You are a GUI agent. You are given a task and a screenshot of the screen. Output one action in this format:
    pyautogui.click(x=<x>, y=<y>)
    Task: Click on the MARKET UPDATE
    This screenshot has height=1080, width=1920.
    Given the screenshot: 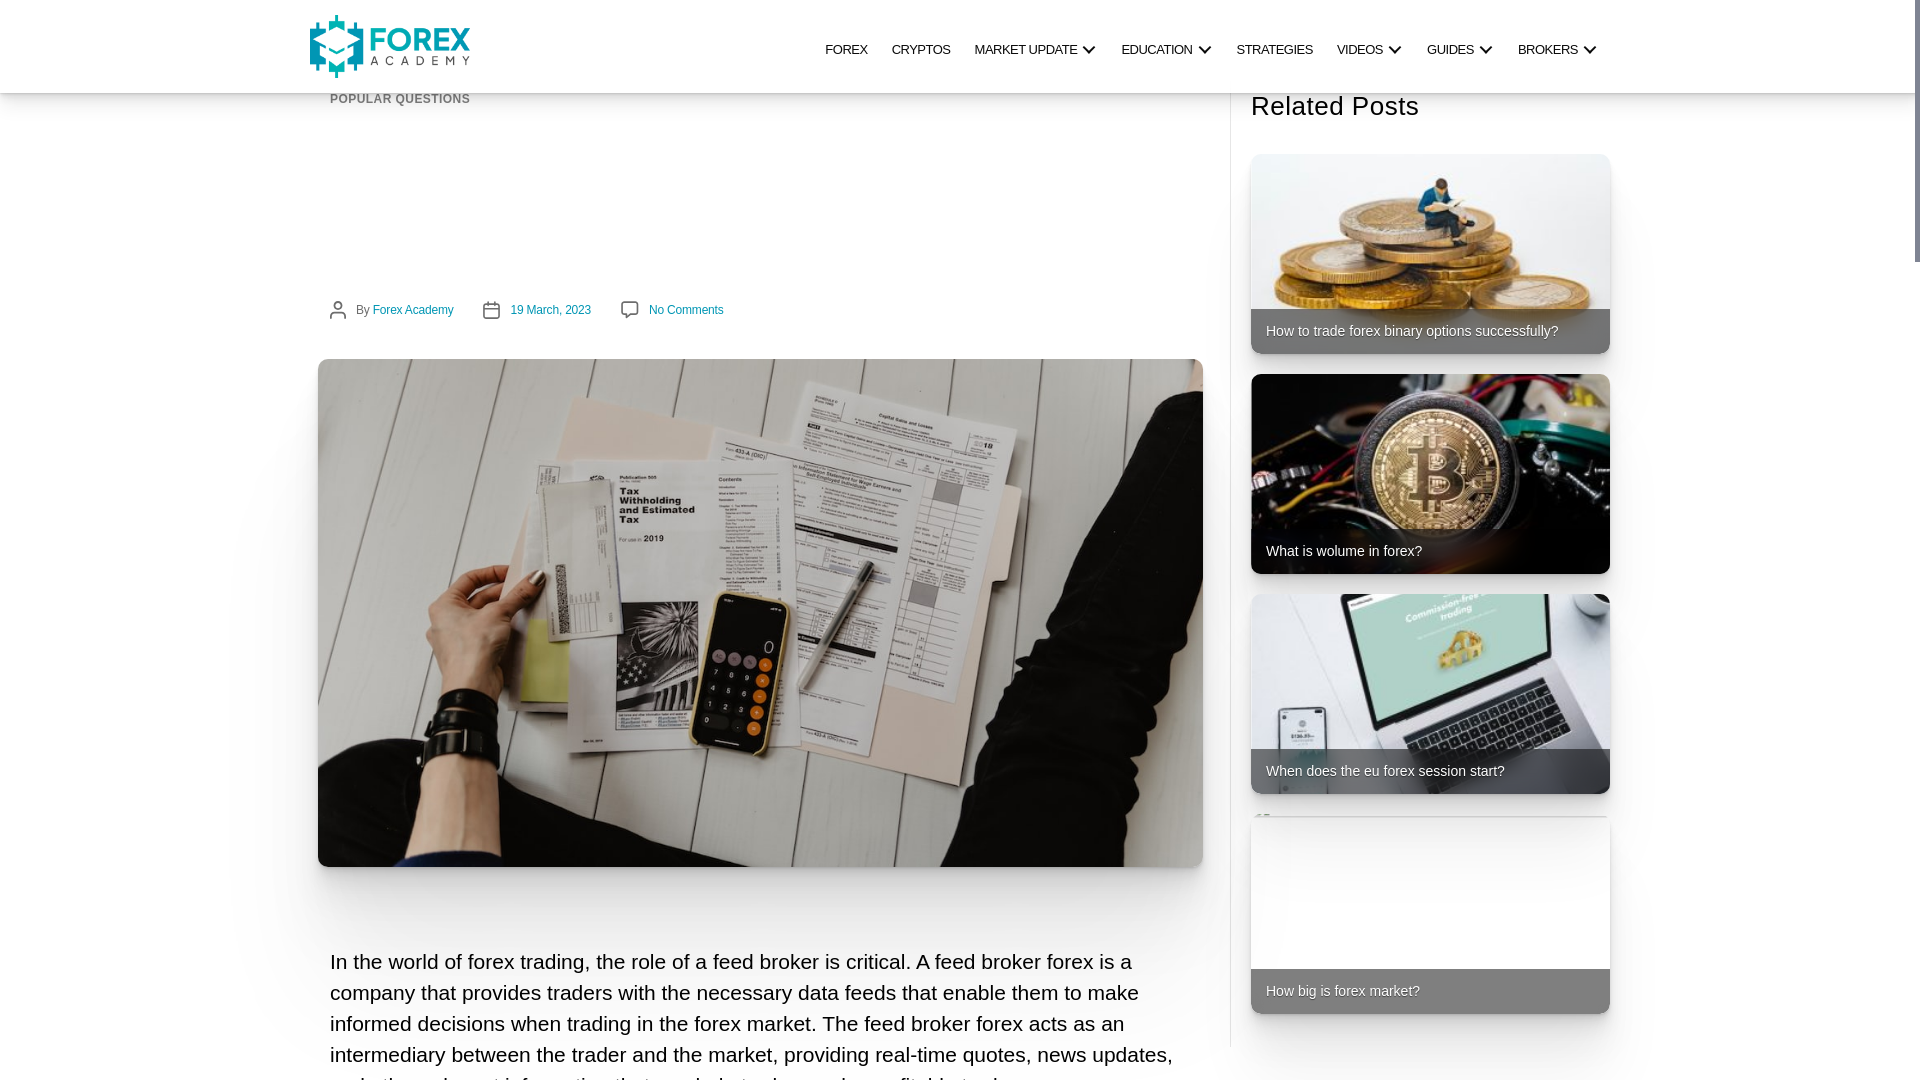 What is the action you would take?
    pyautogui.click(x=1036, y=46)
    